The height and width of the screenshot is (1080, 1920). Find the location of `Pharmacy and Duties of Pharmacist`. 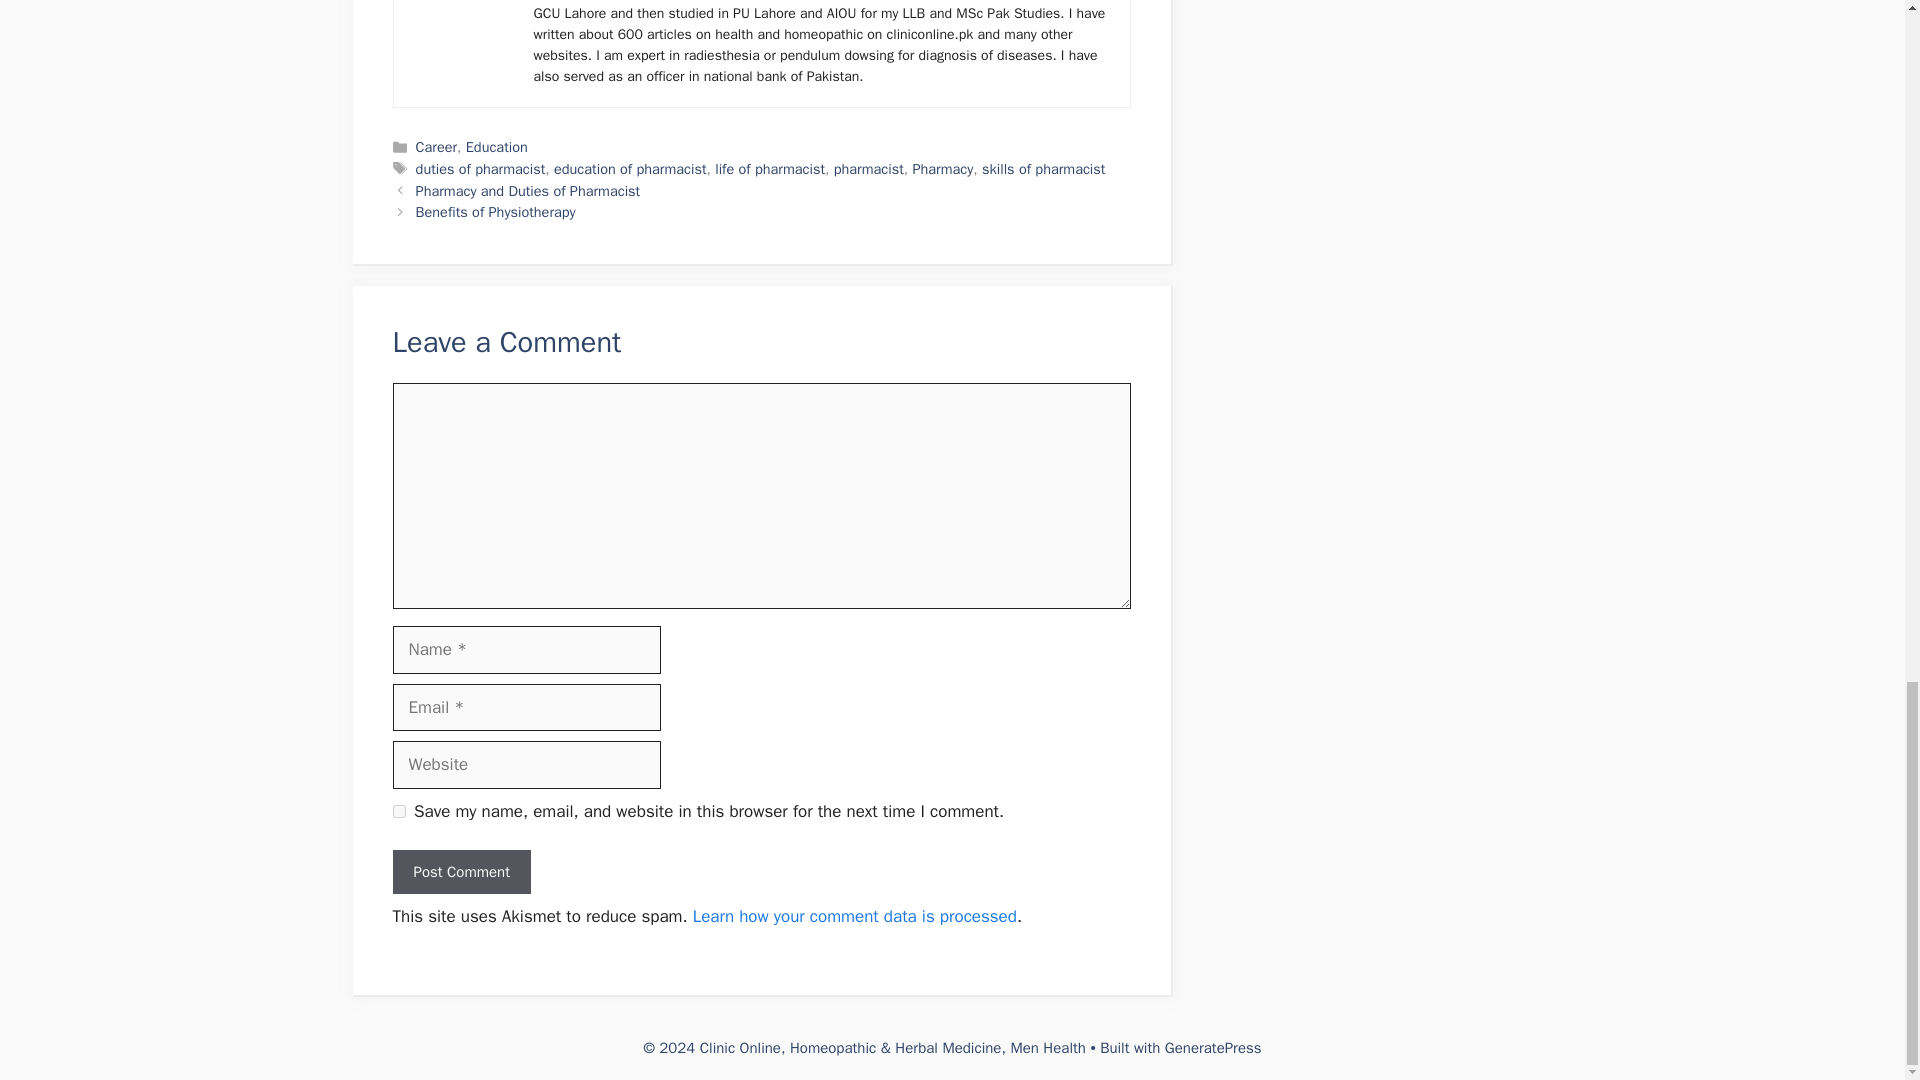

Pharmacy and Duties of Pharmacist is located at coordinates (528, 190).